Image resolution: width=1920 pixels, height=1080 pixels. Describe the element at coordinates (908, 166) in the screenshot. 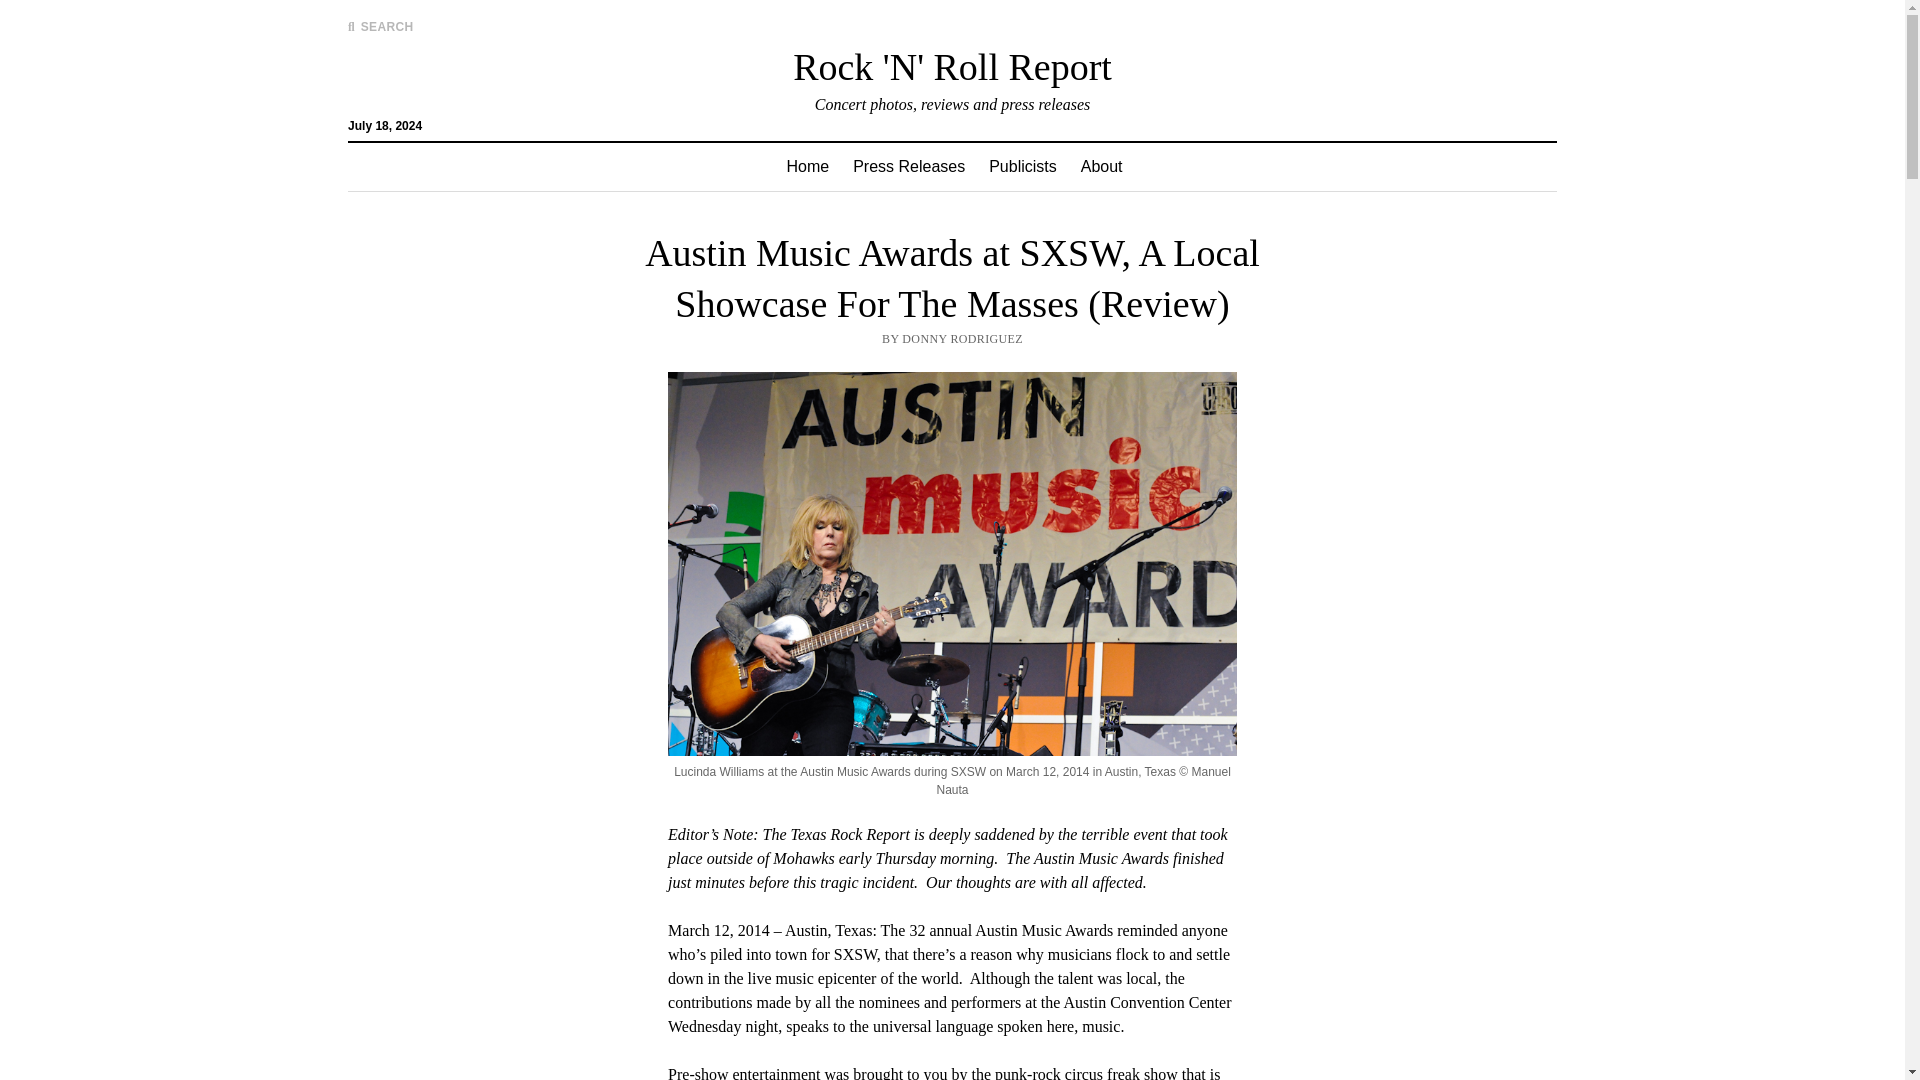

I see `Press Releases` at that location.